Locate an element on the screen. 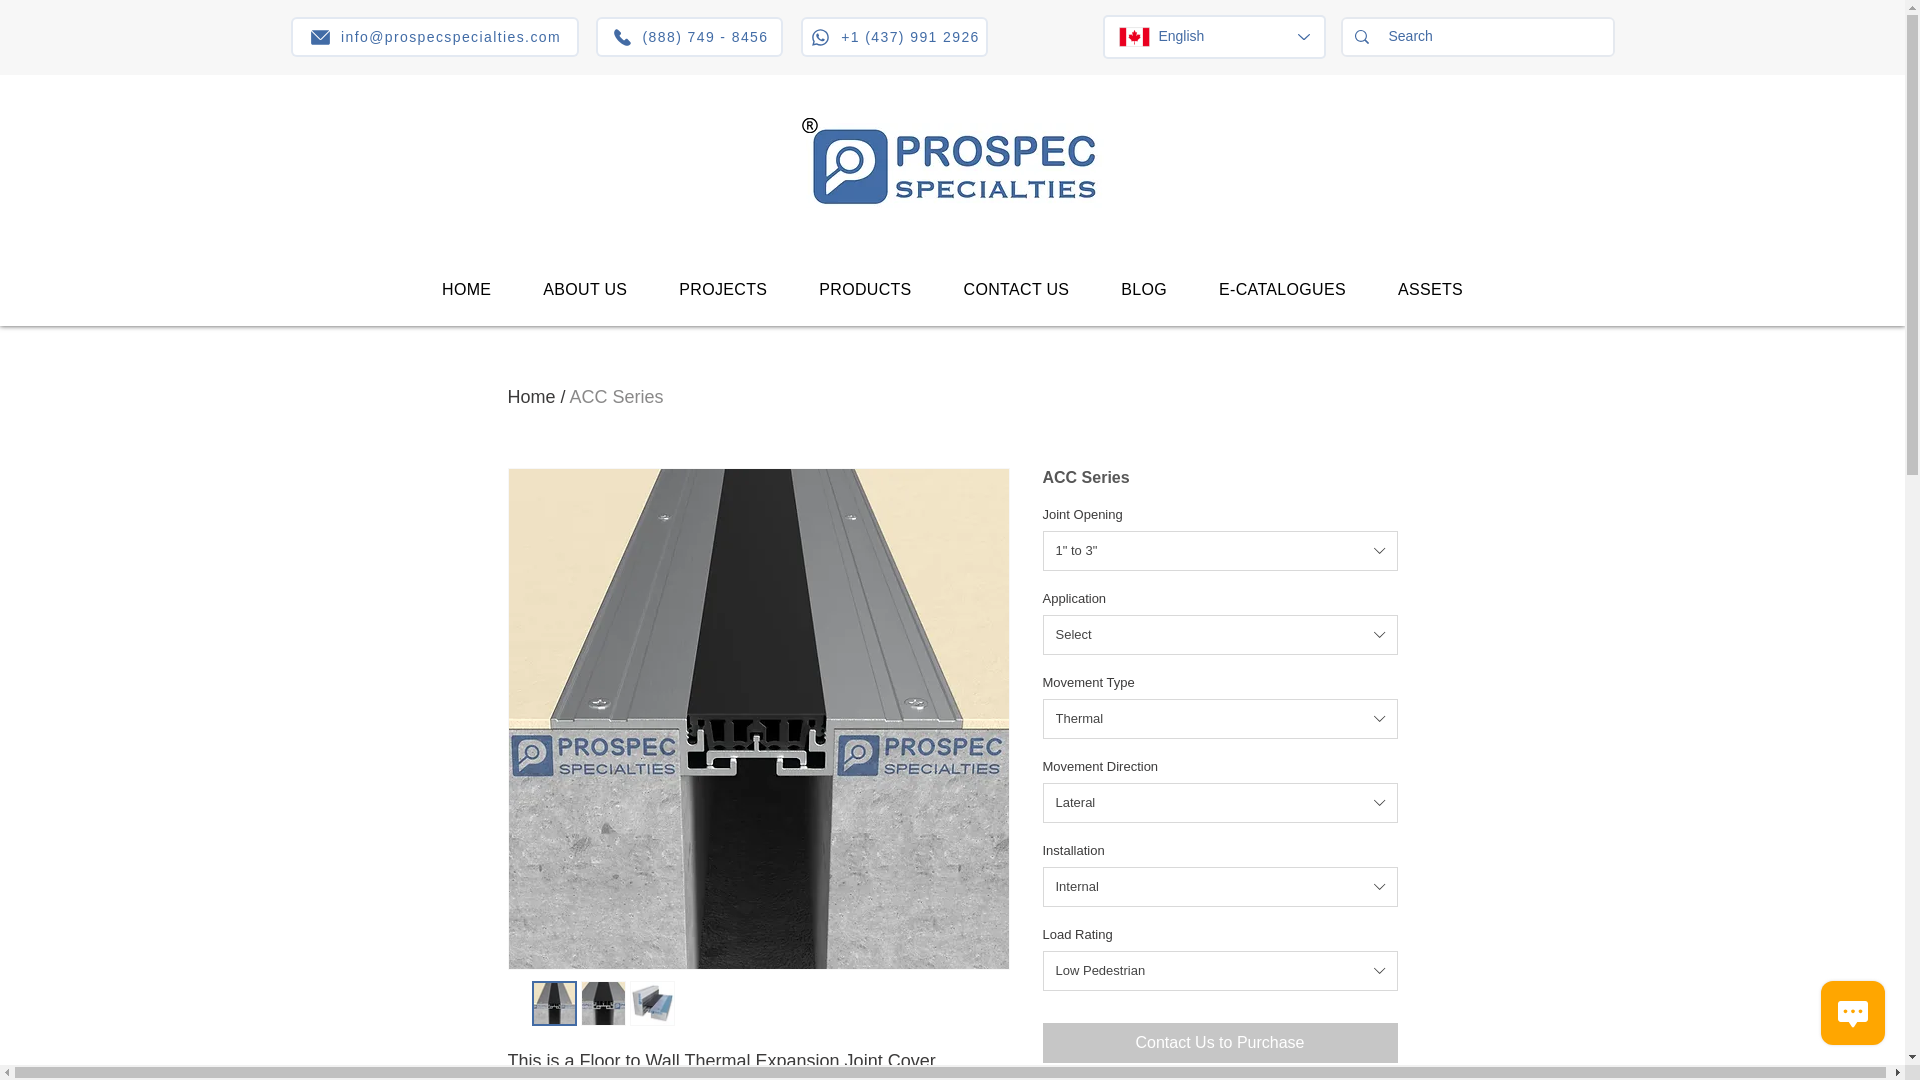 This screenshot has width=1920, height=1080. Home is located at coordinates (532, 396).